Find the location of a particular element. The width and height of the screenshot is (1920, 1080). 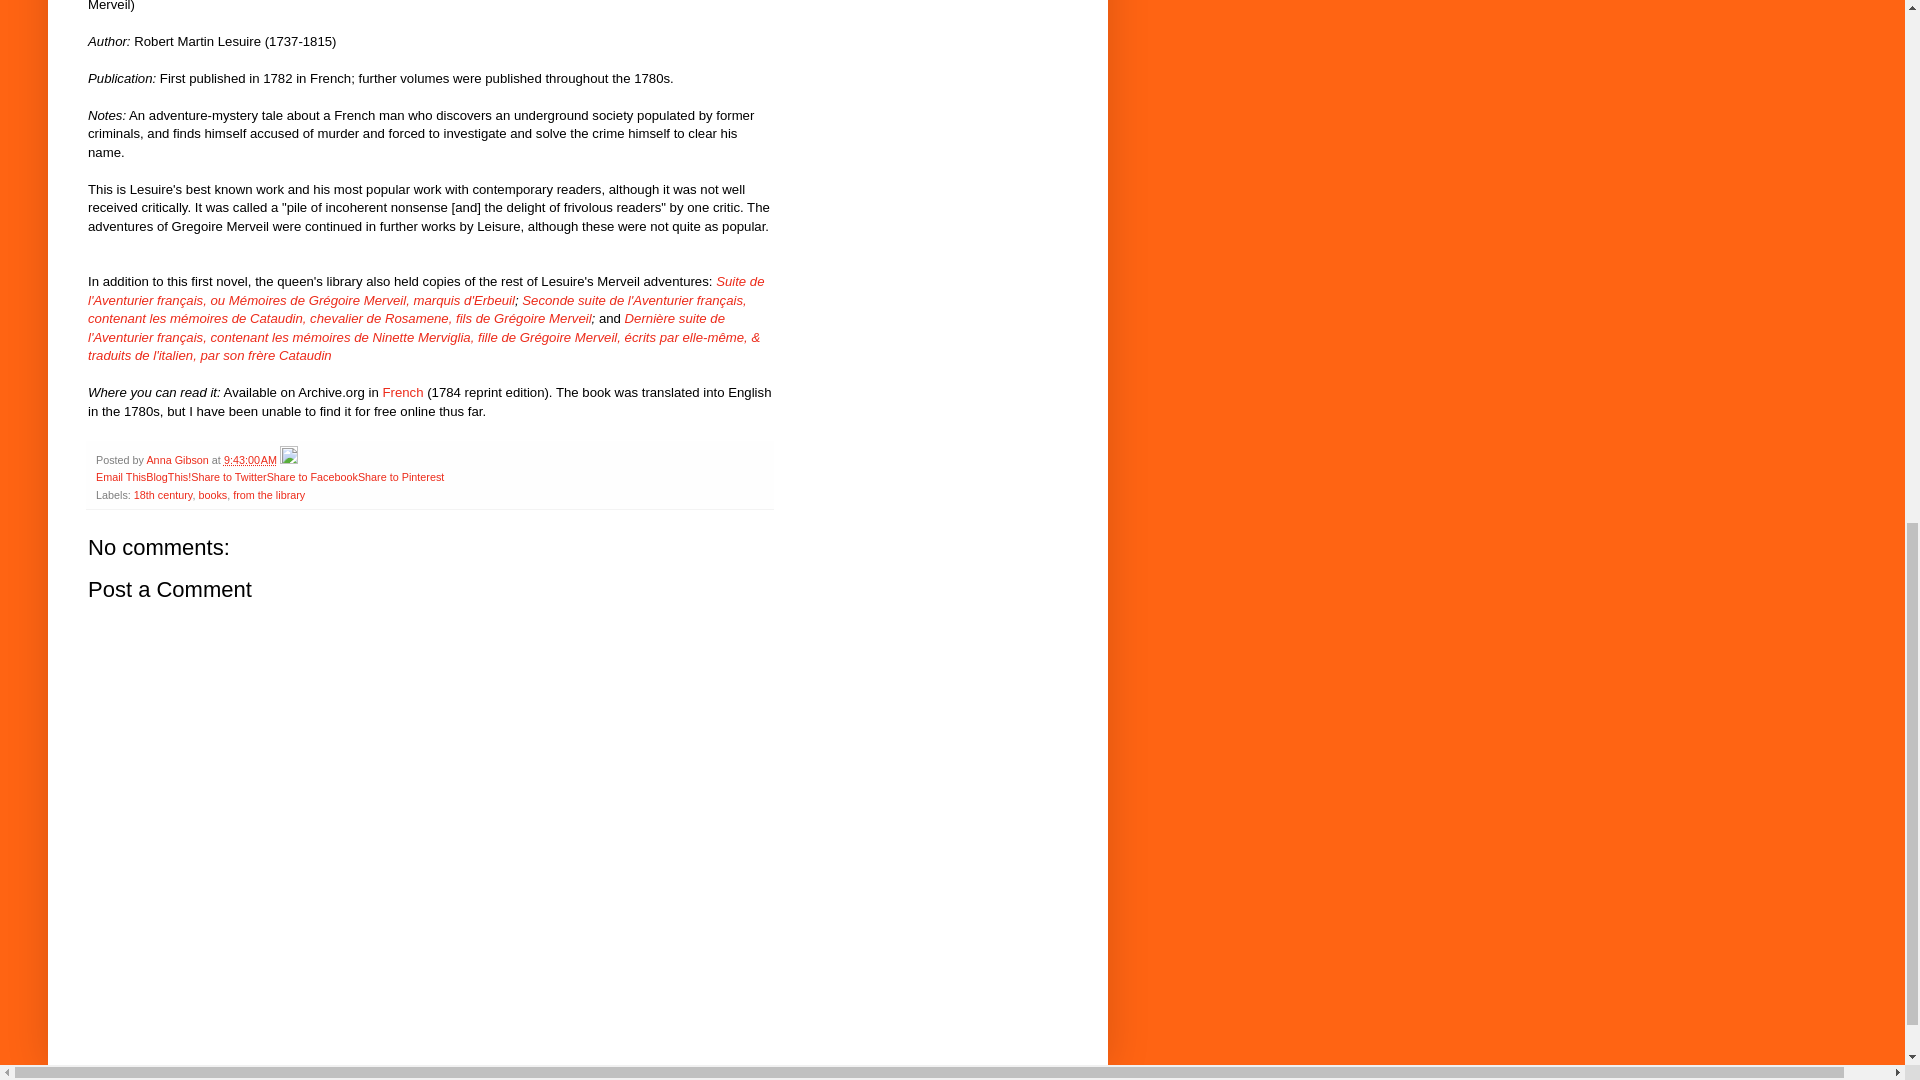

Share to Twitter is located at coordinates (228, 476).